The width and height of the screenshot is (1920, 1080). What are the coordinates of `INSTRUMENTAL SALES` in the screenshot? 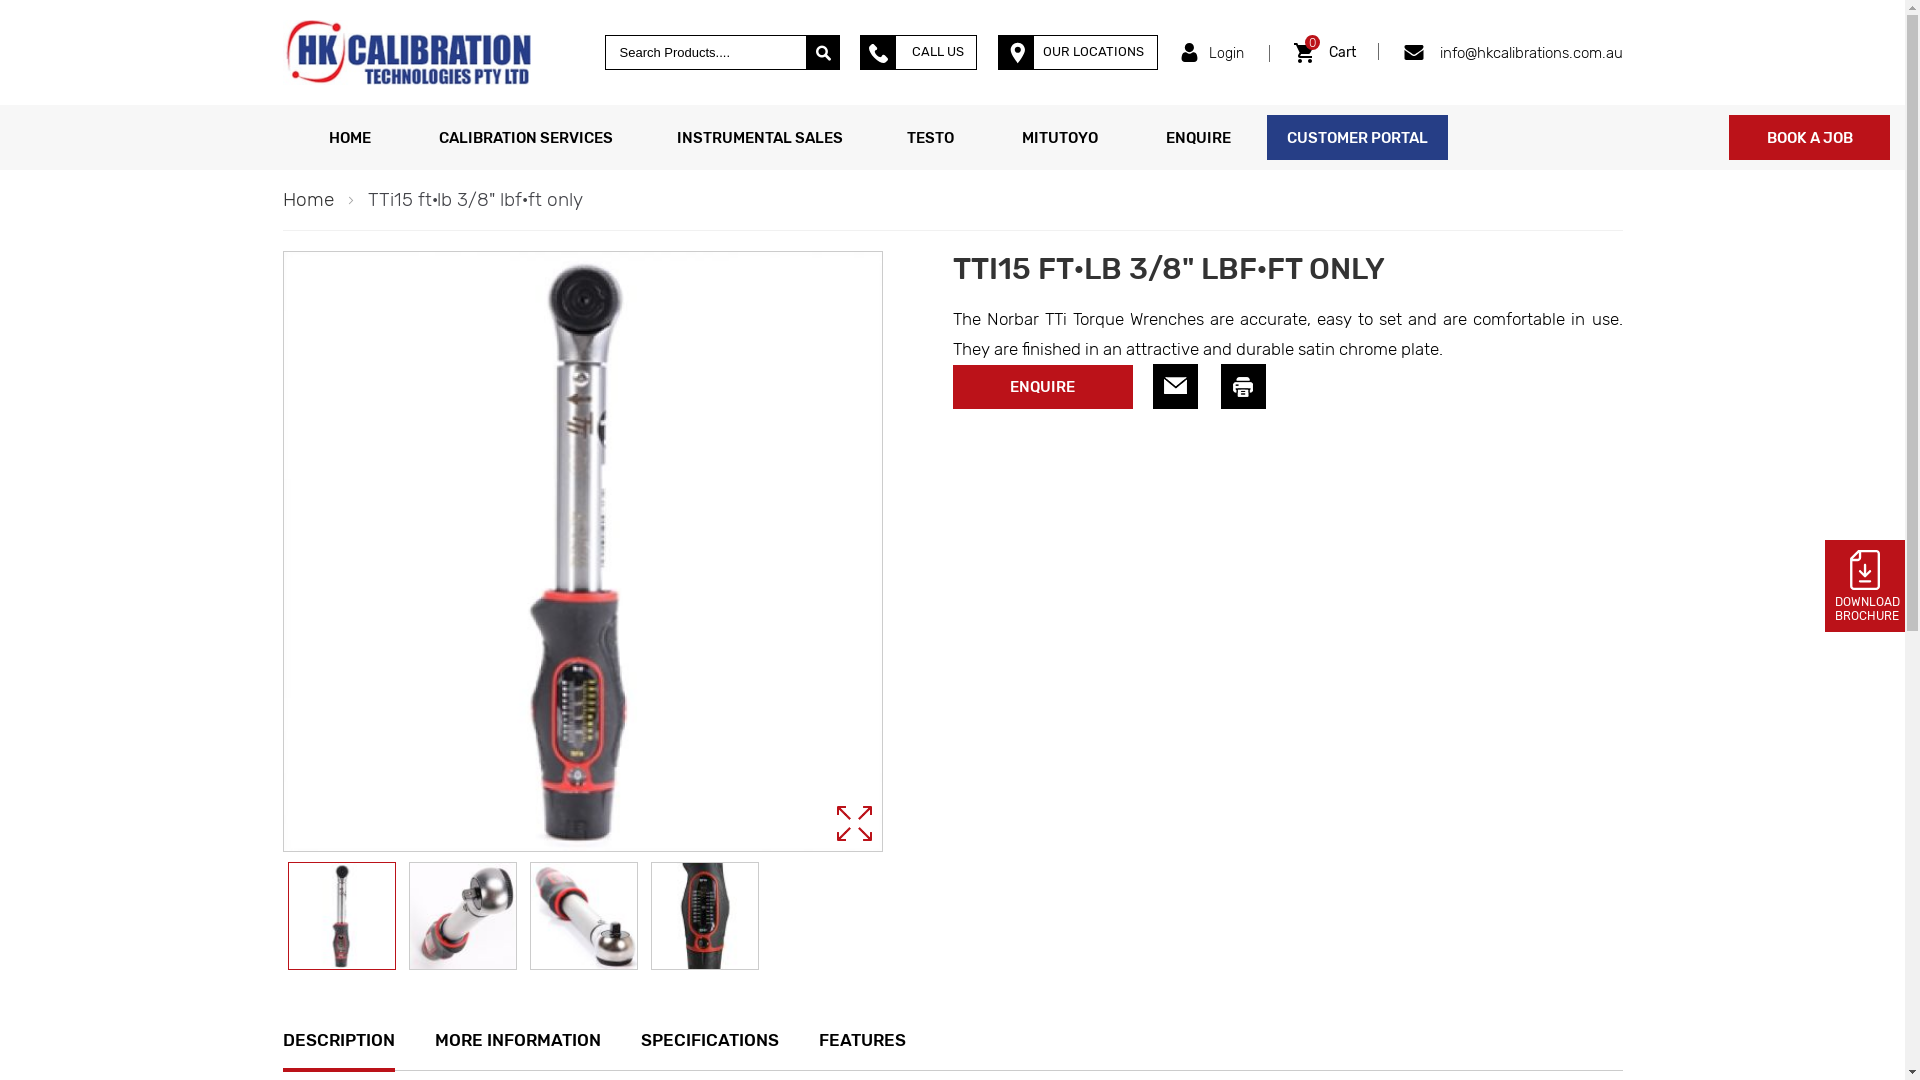 It's located at (759, 138).